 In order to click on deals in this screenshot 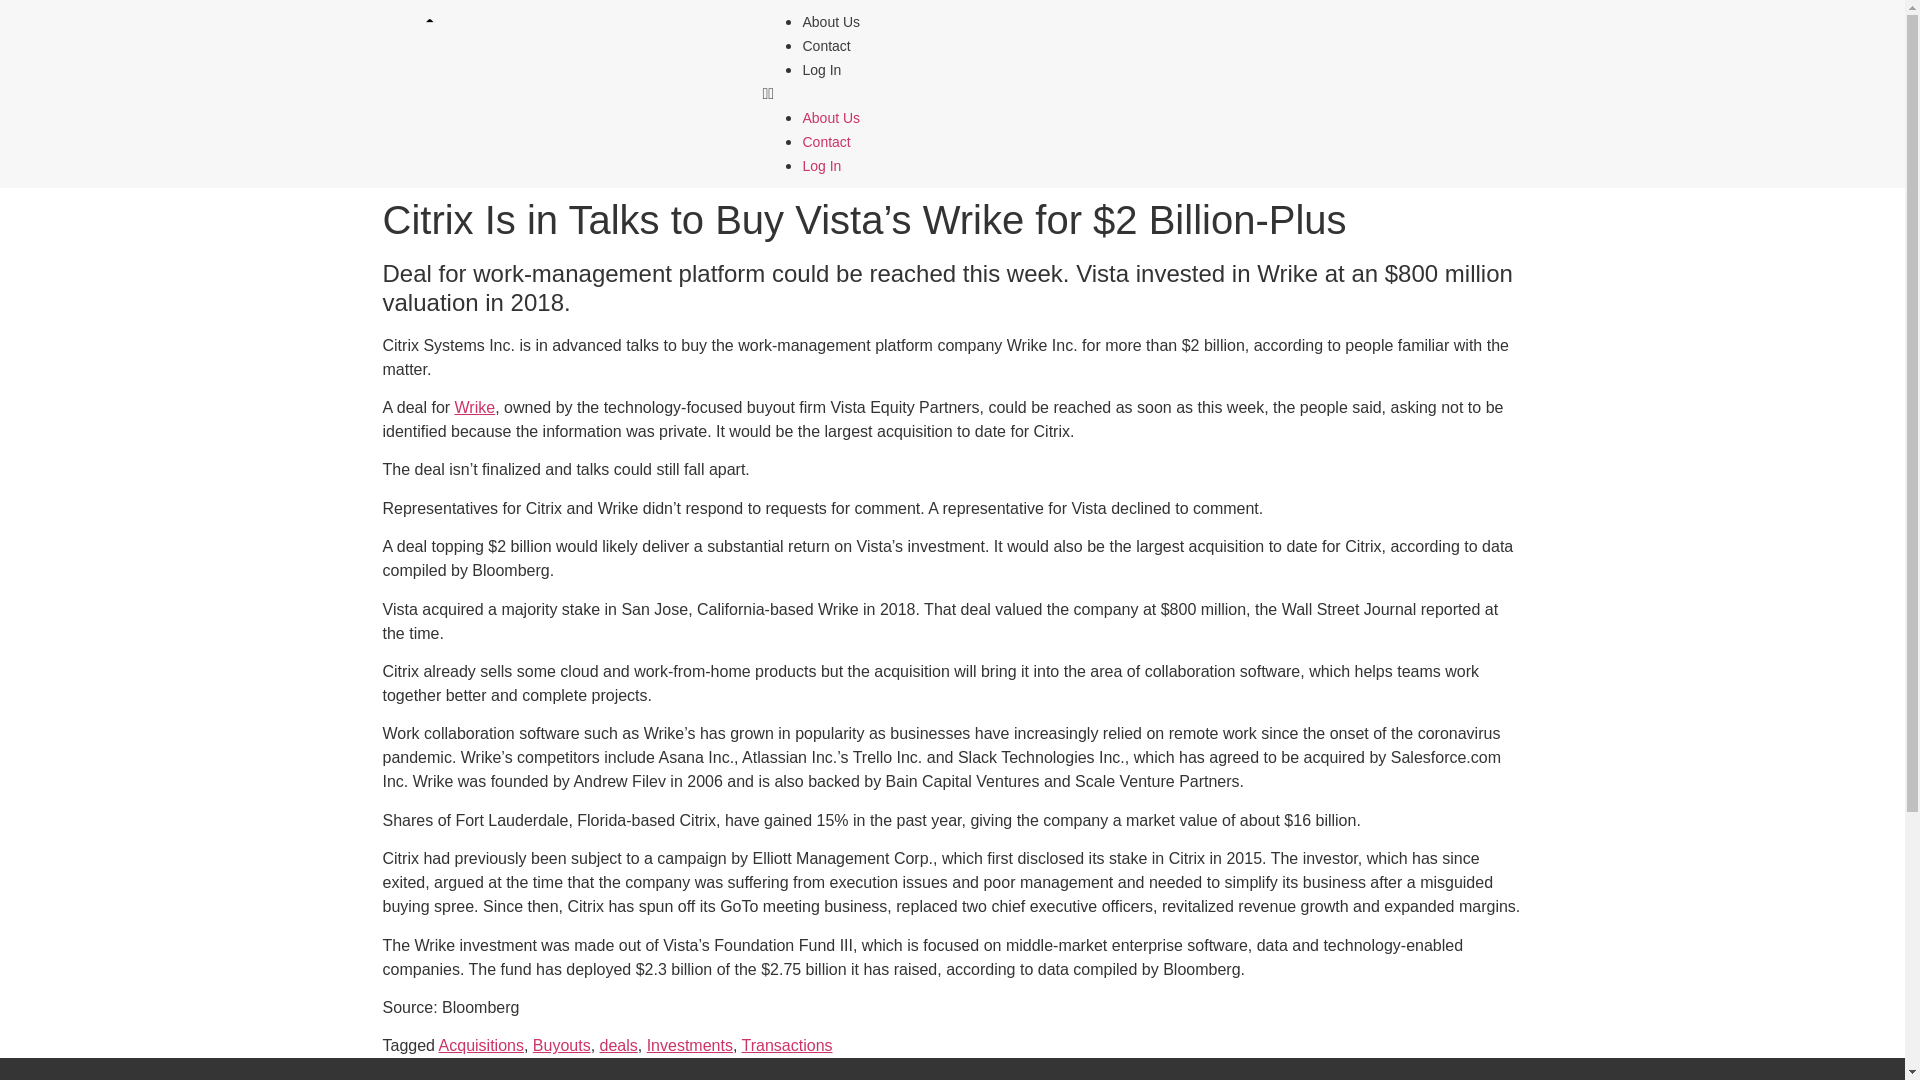, I will do `click(618, 1045)`.